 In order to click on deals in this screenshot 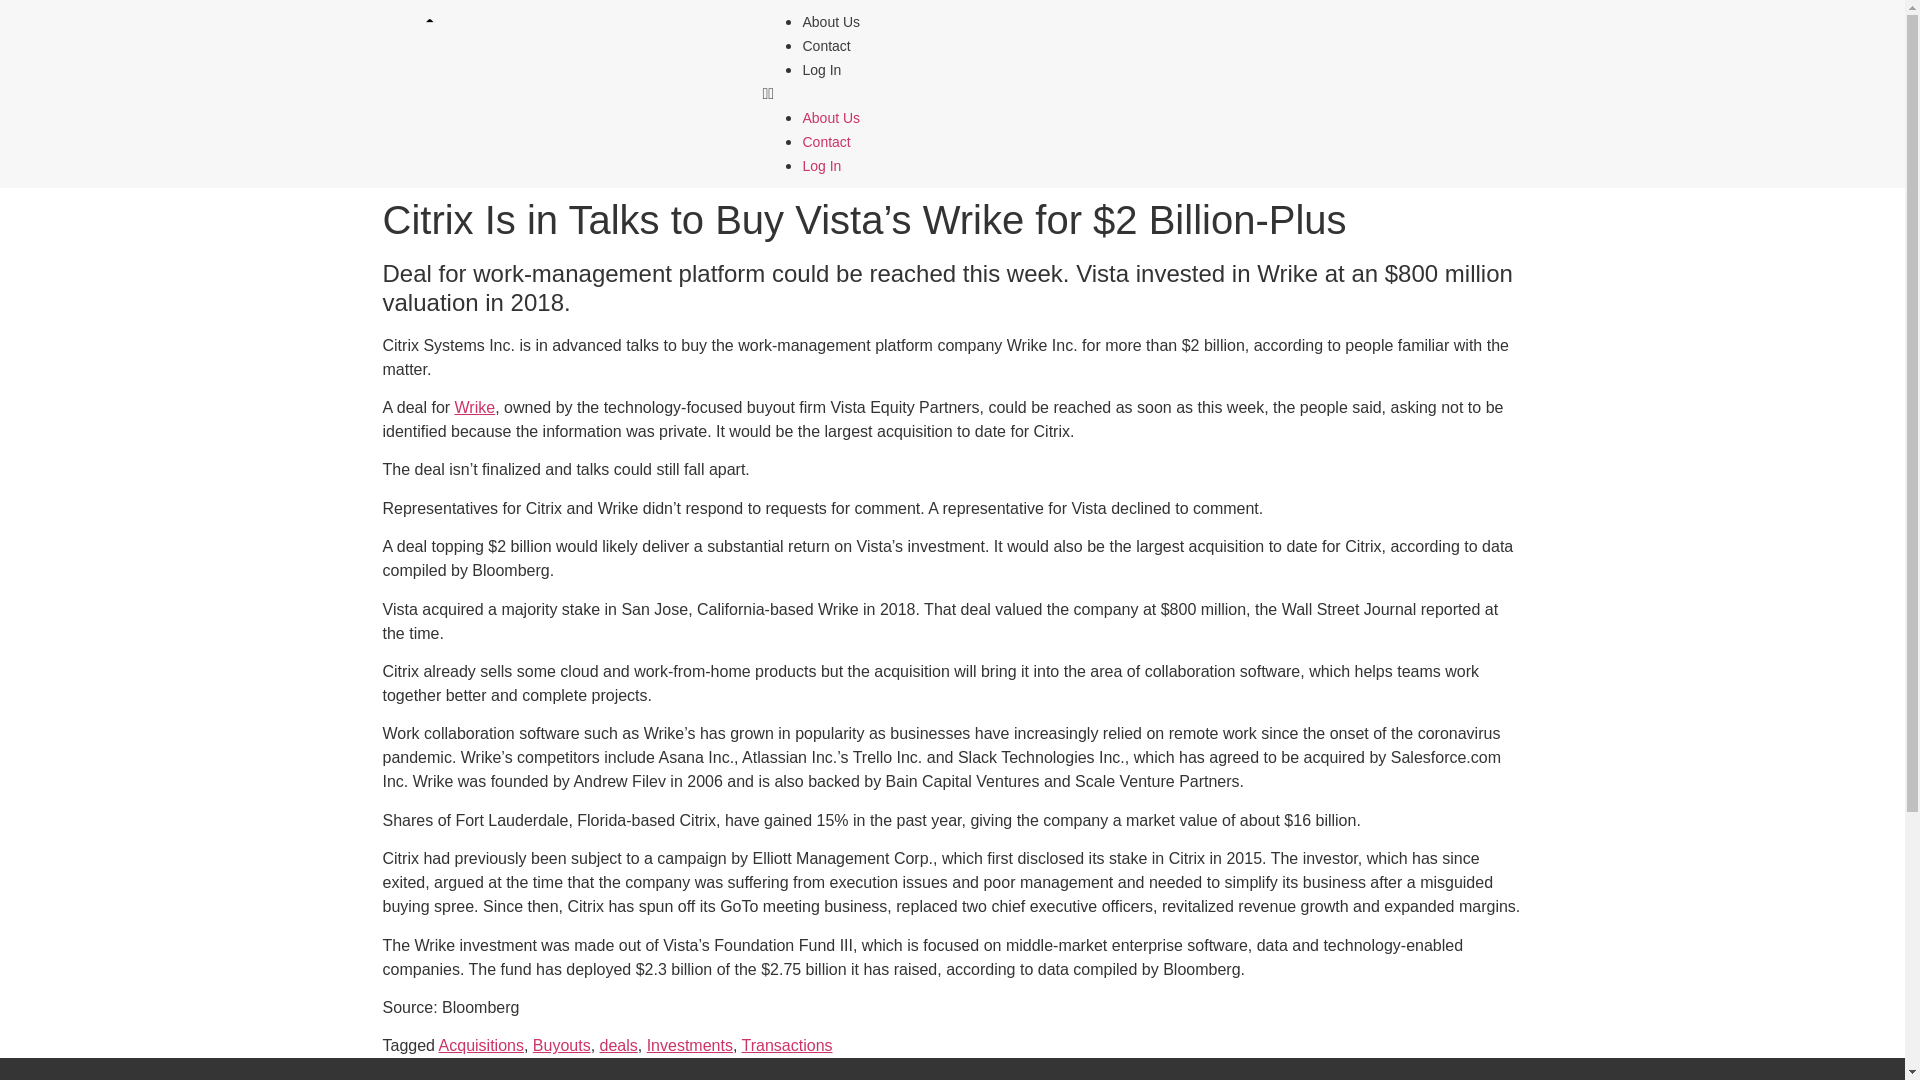, I will do `click(618, 1045)`.